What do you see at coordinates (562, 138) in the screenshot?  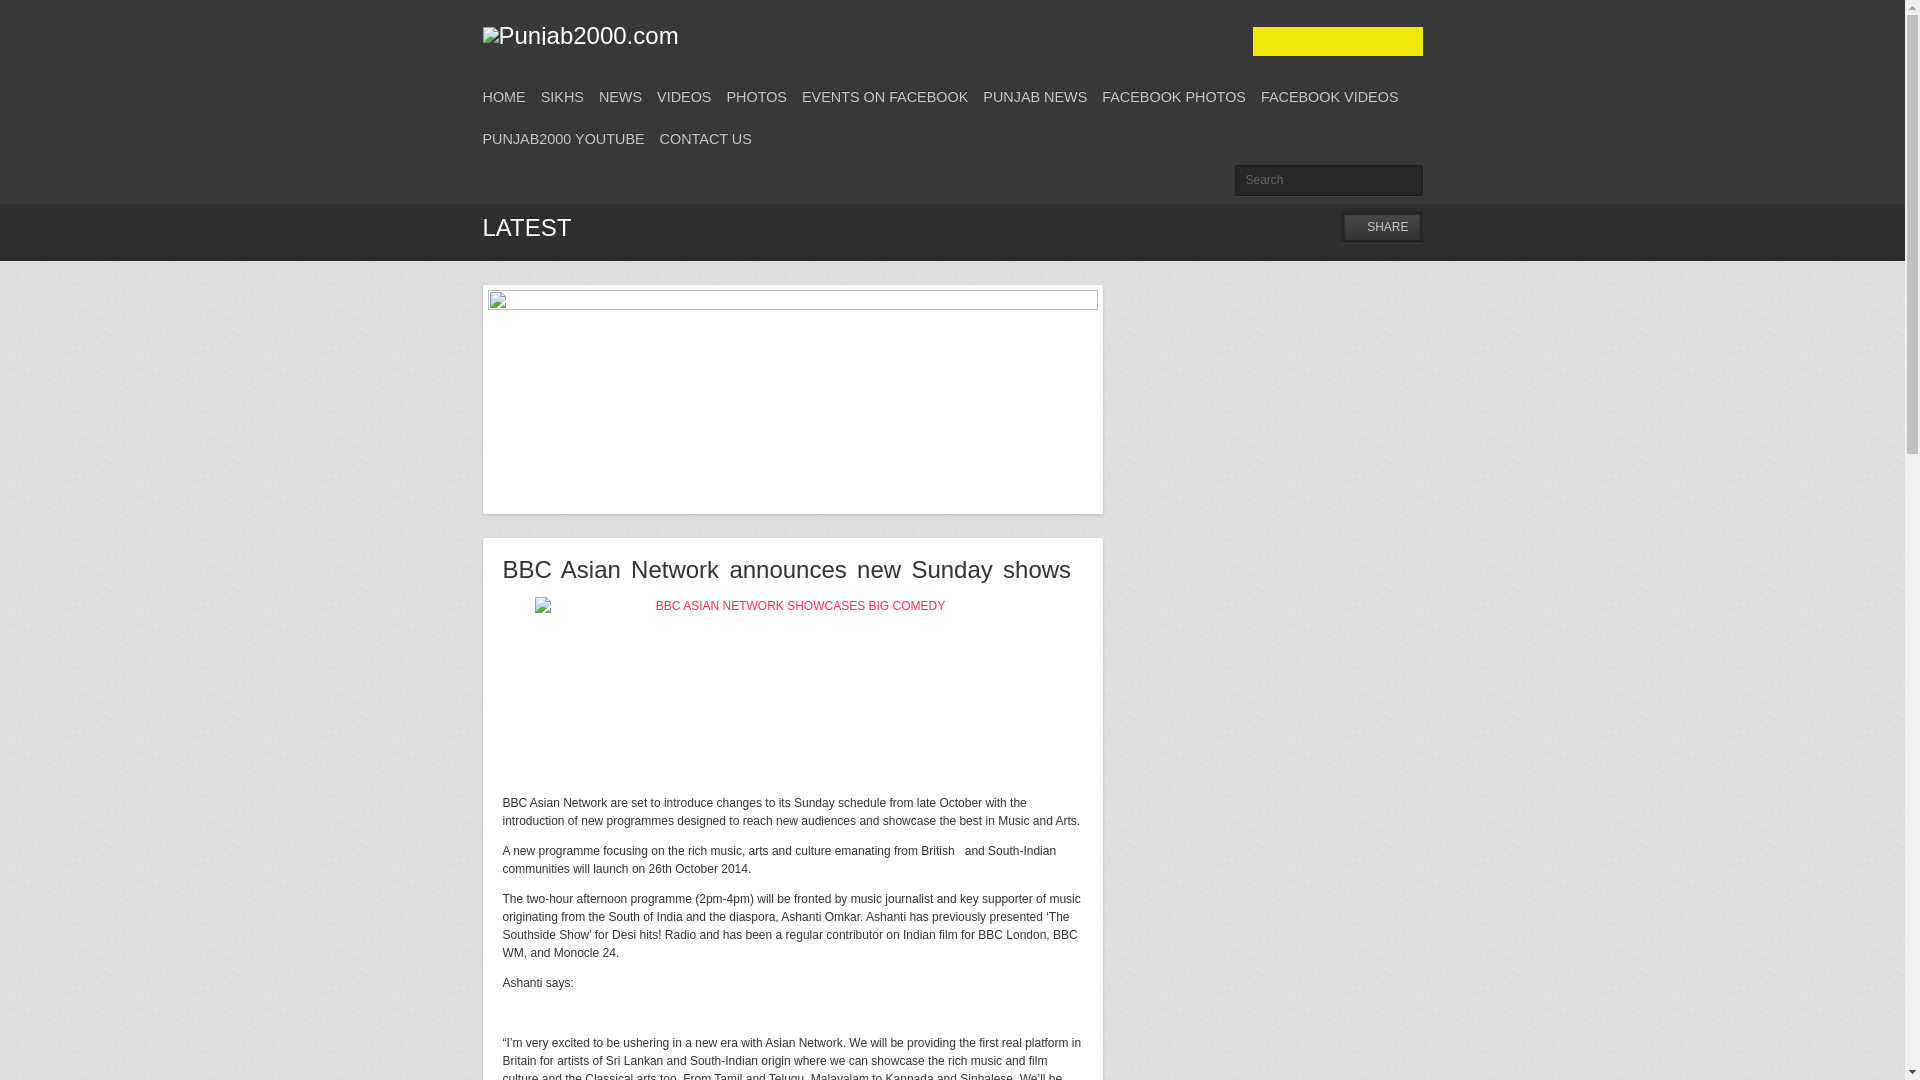 I see `PUNJAB2000 YOUTUBE` at bounding box center [562, 138].